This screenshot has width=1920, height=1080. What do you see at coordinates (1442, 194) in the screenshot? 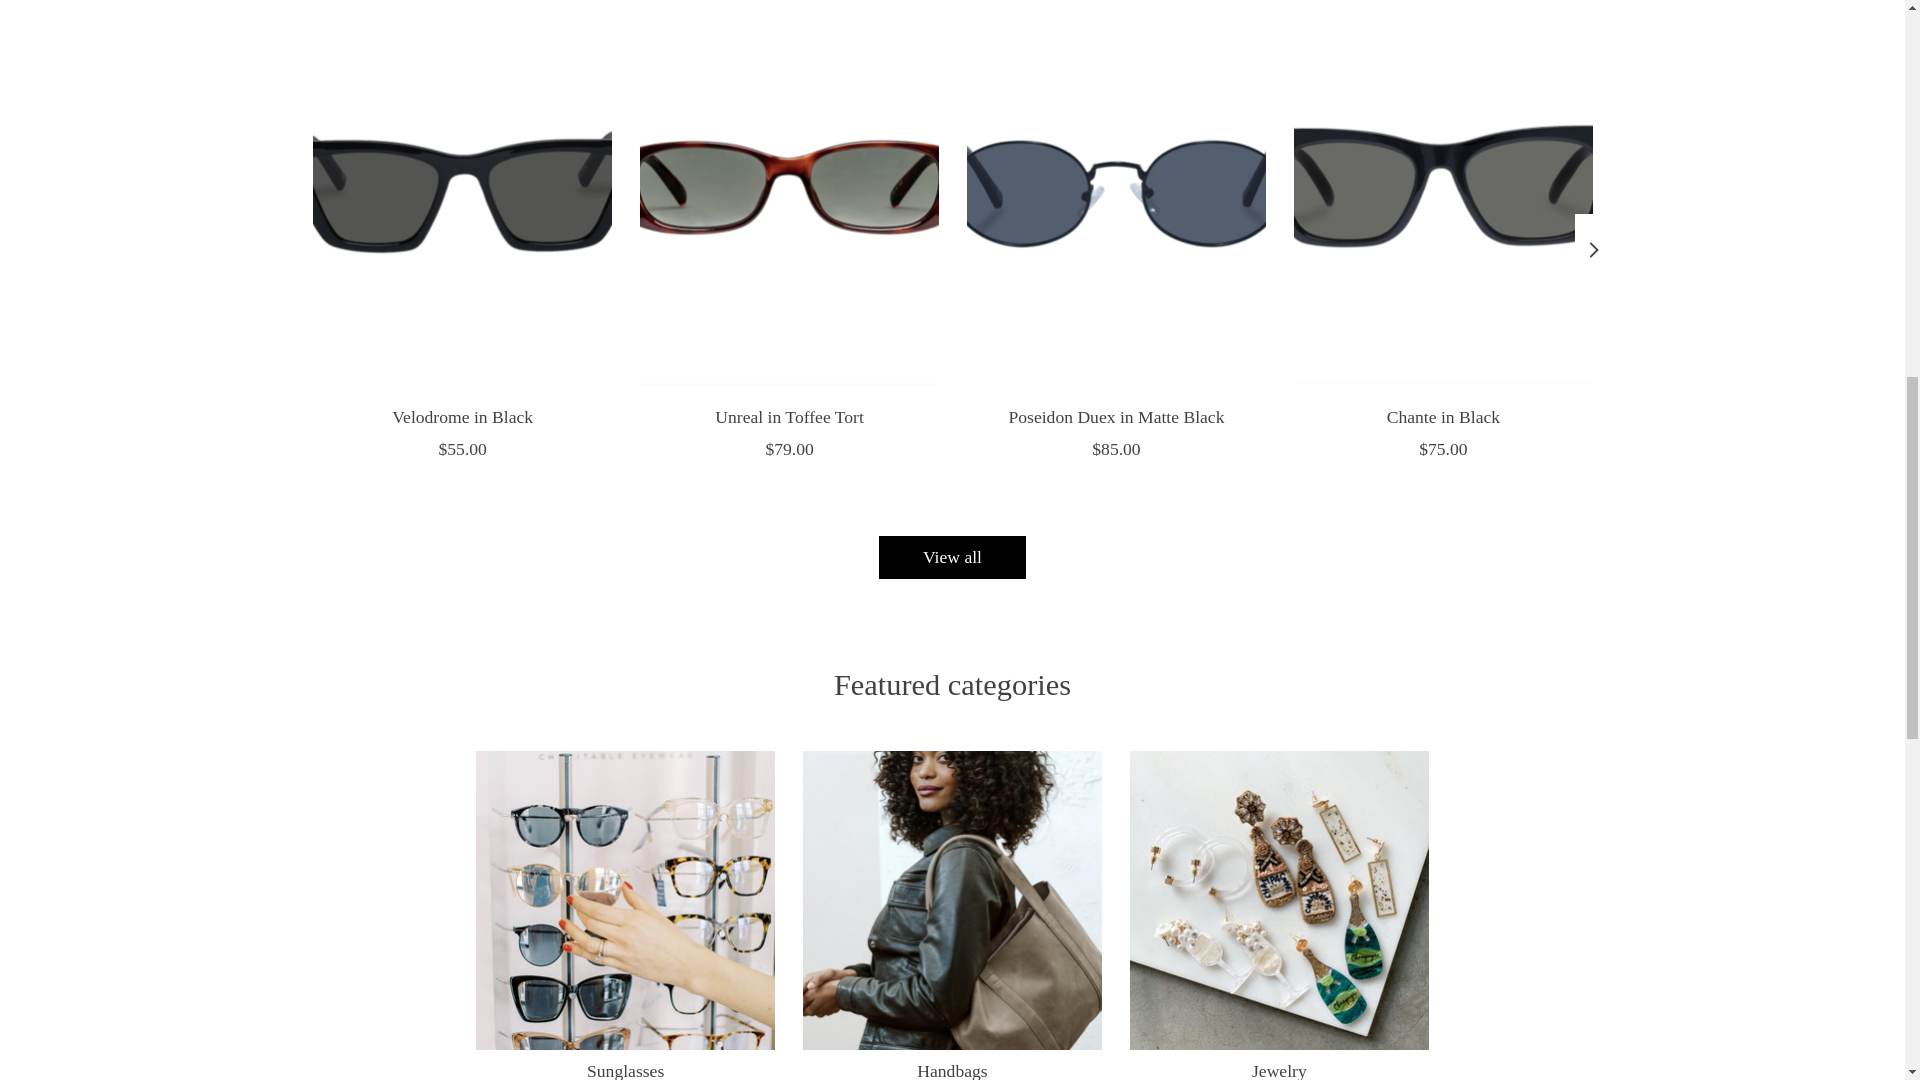
I see `Elitaire Boutique Chante in Black` at bounding box center [1442, 194].